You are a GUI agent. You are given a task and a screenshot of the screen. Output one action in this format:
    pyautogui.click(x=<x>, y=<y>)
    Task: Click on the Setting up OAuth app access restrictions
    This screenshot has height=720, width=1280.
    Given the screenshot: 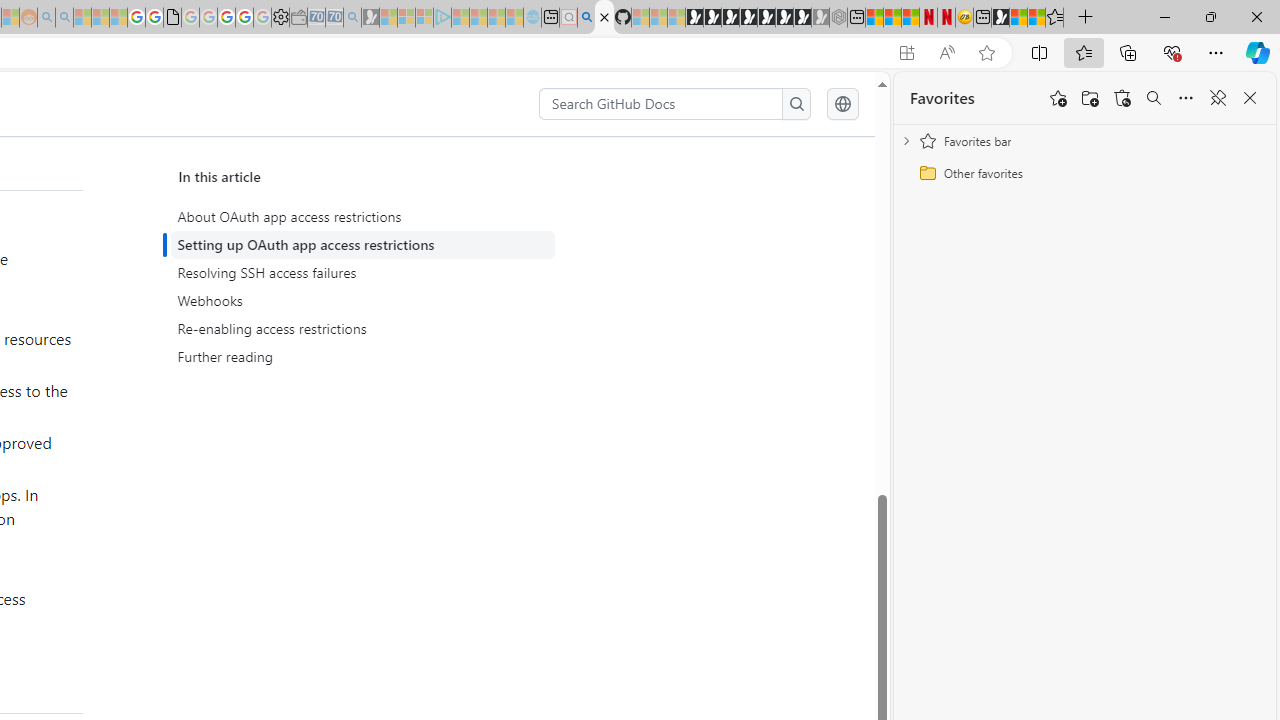 What is the action you would take?
    pyautogui.click(x=366, y=245)
    